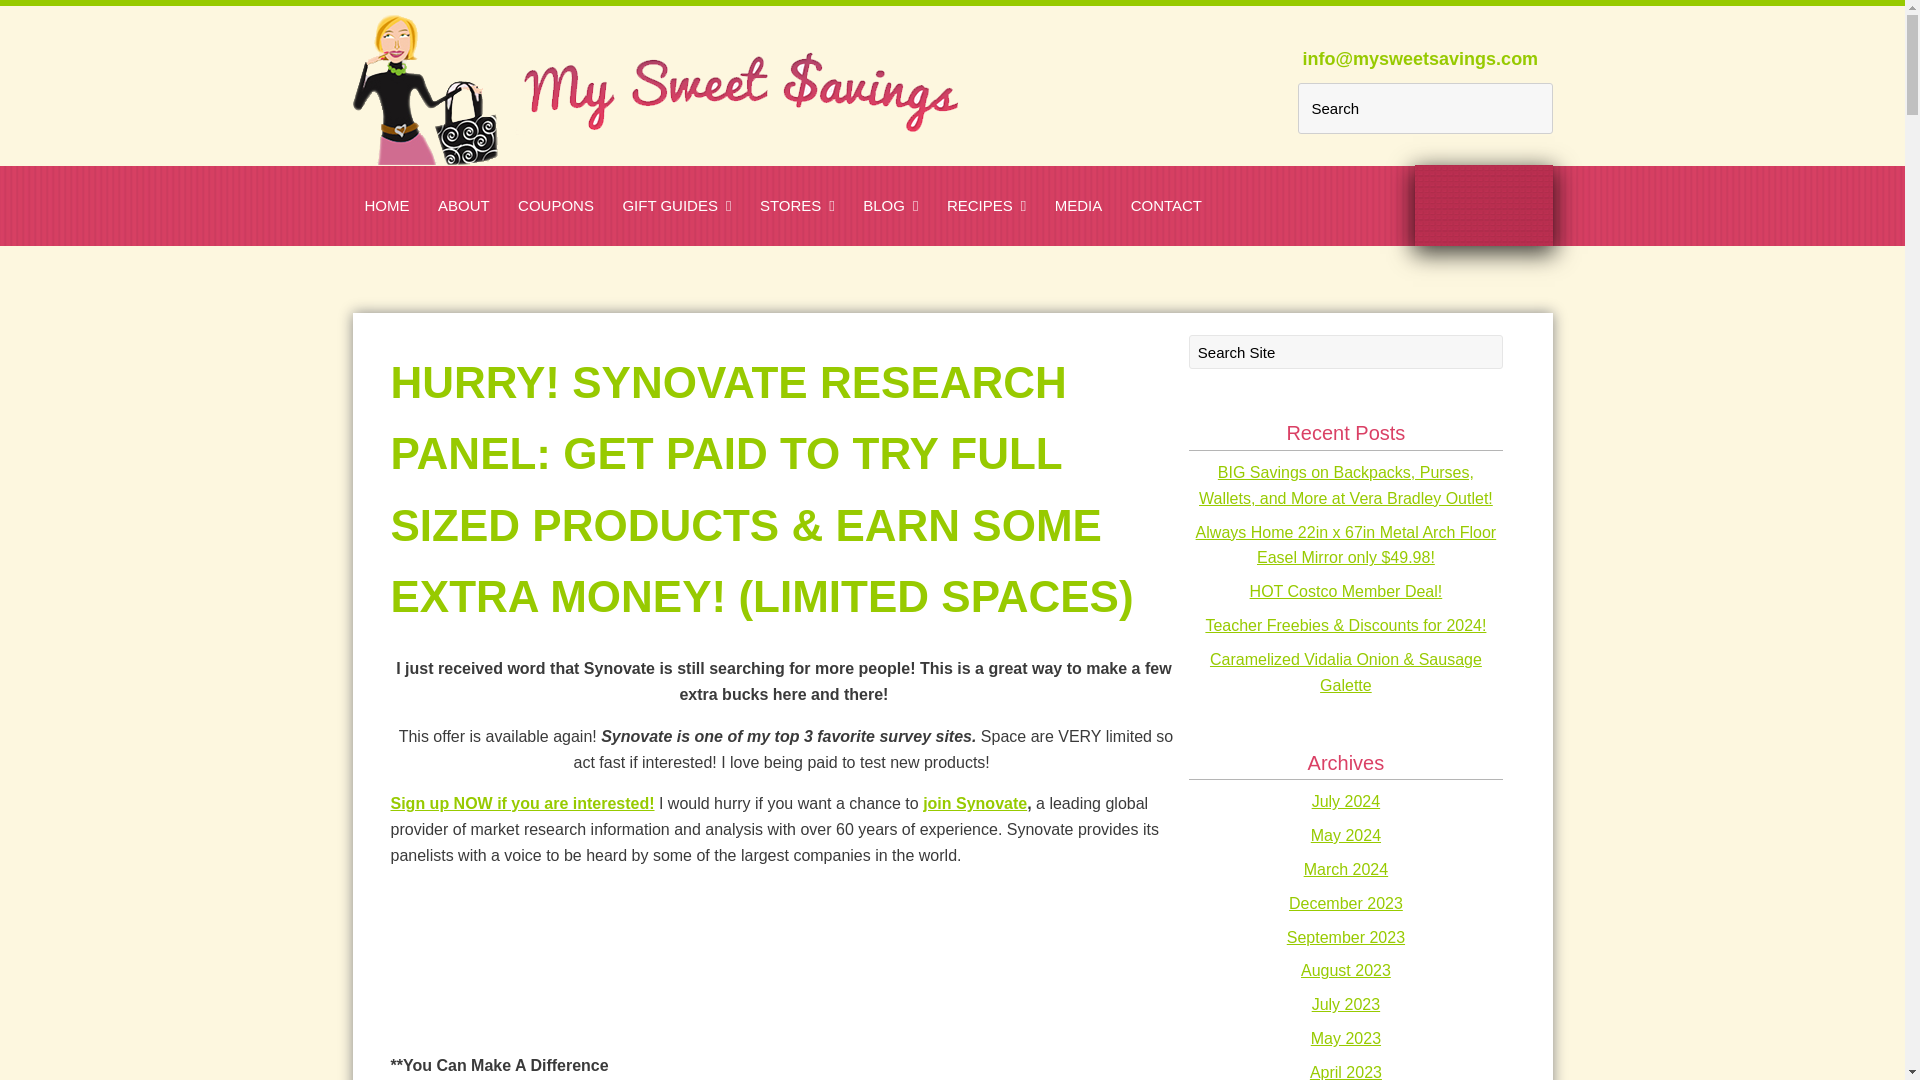  I want to click on STORE, so click(714, 248).